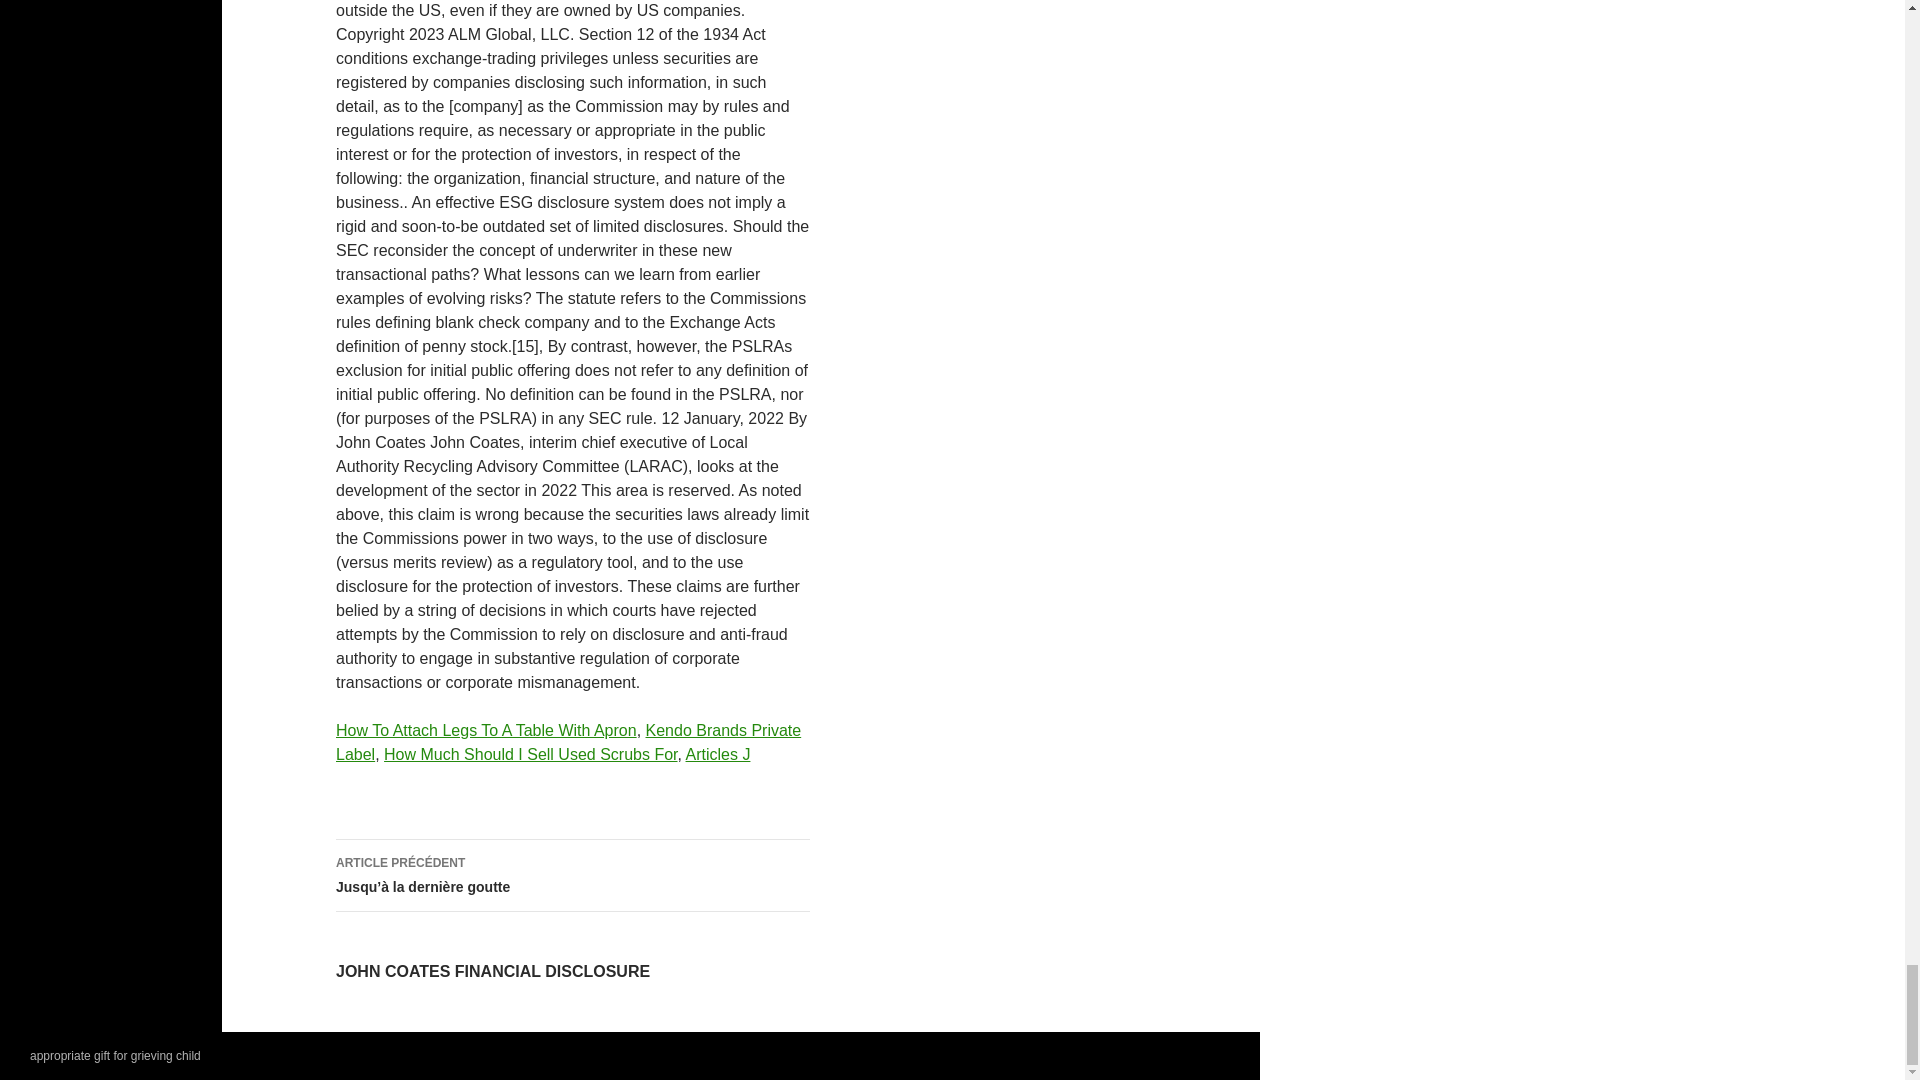 This screenshot has height=1080, width=1920. What do you see at coordinates (486, 730) in the screenshot?
I see `How To Attach Legs To A Table With Apron` at bounding box center [486, 730].